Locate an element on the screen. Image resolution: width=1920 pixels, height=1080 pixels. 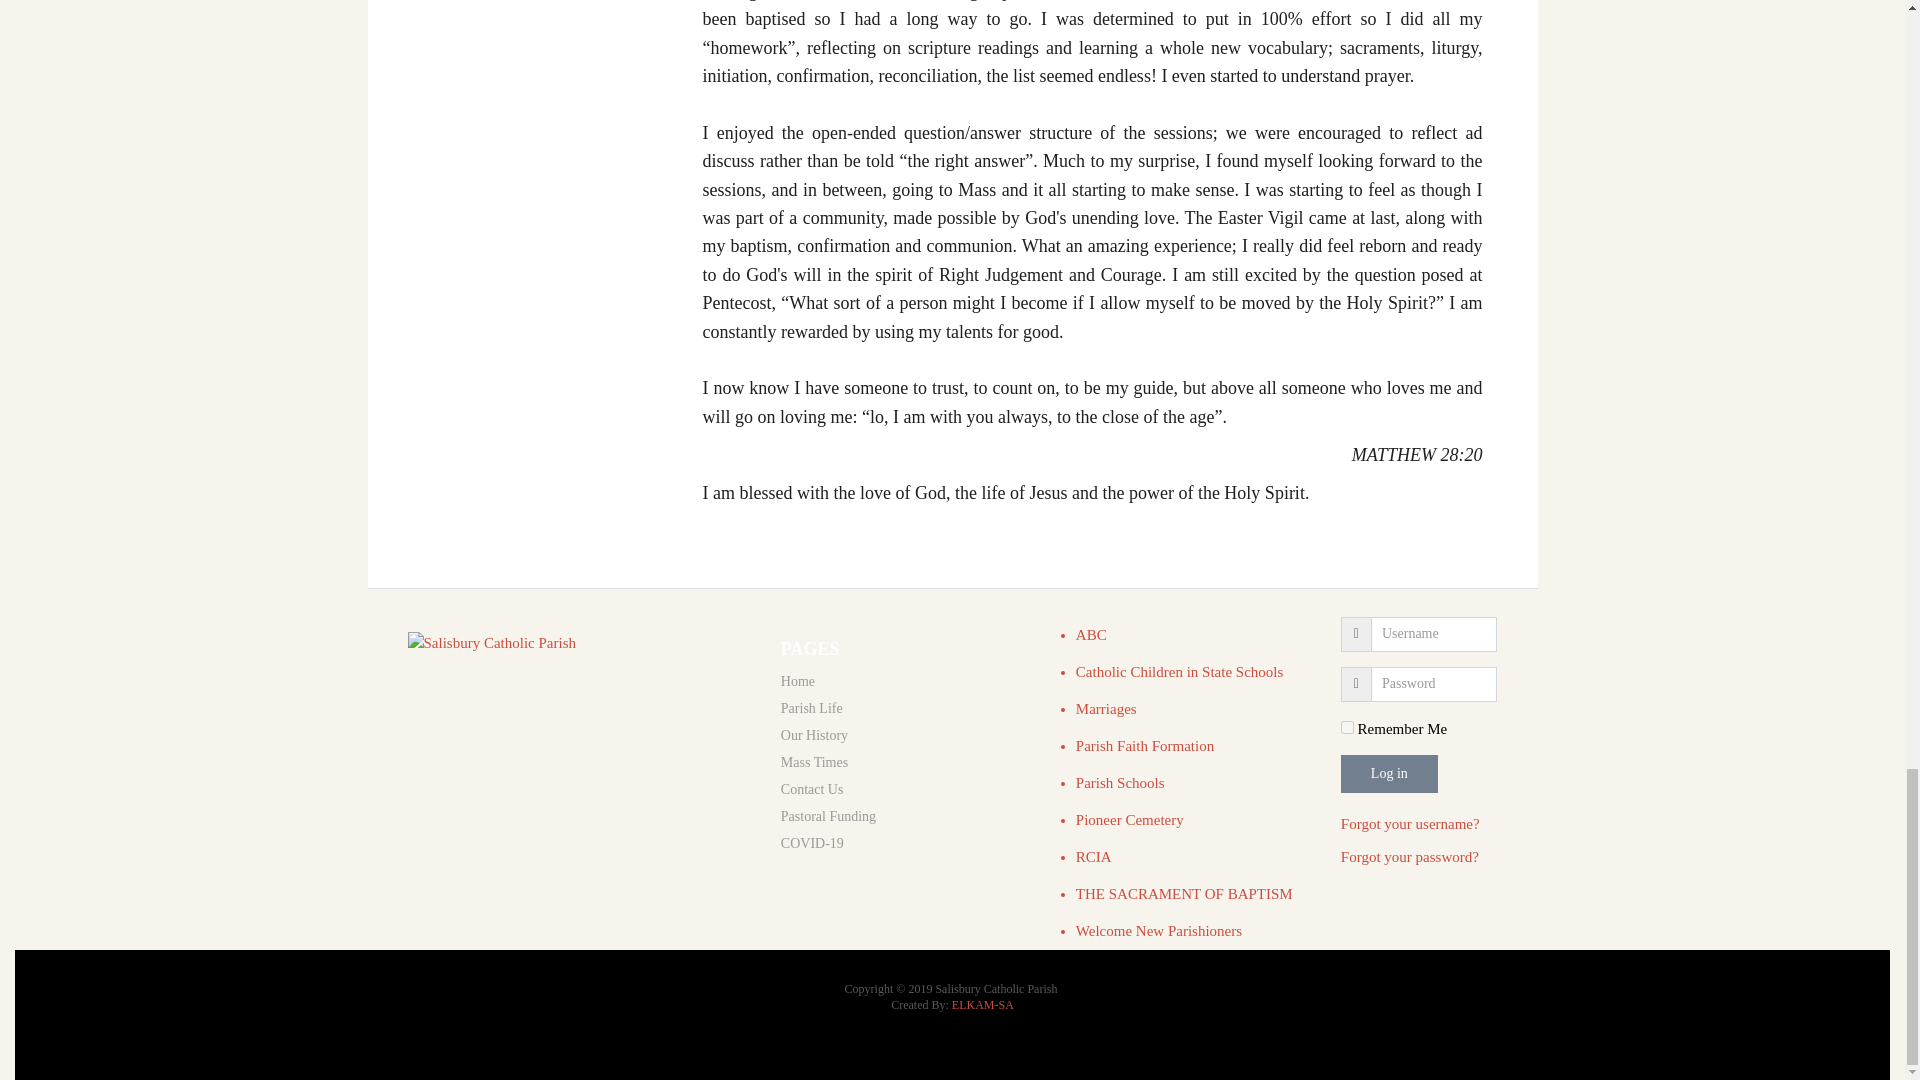
THE SACRAMENT OF BAPTISM is located at coordinates (1184, 893).